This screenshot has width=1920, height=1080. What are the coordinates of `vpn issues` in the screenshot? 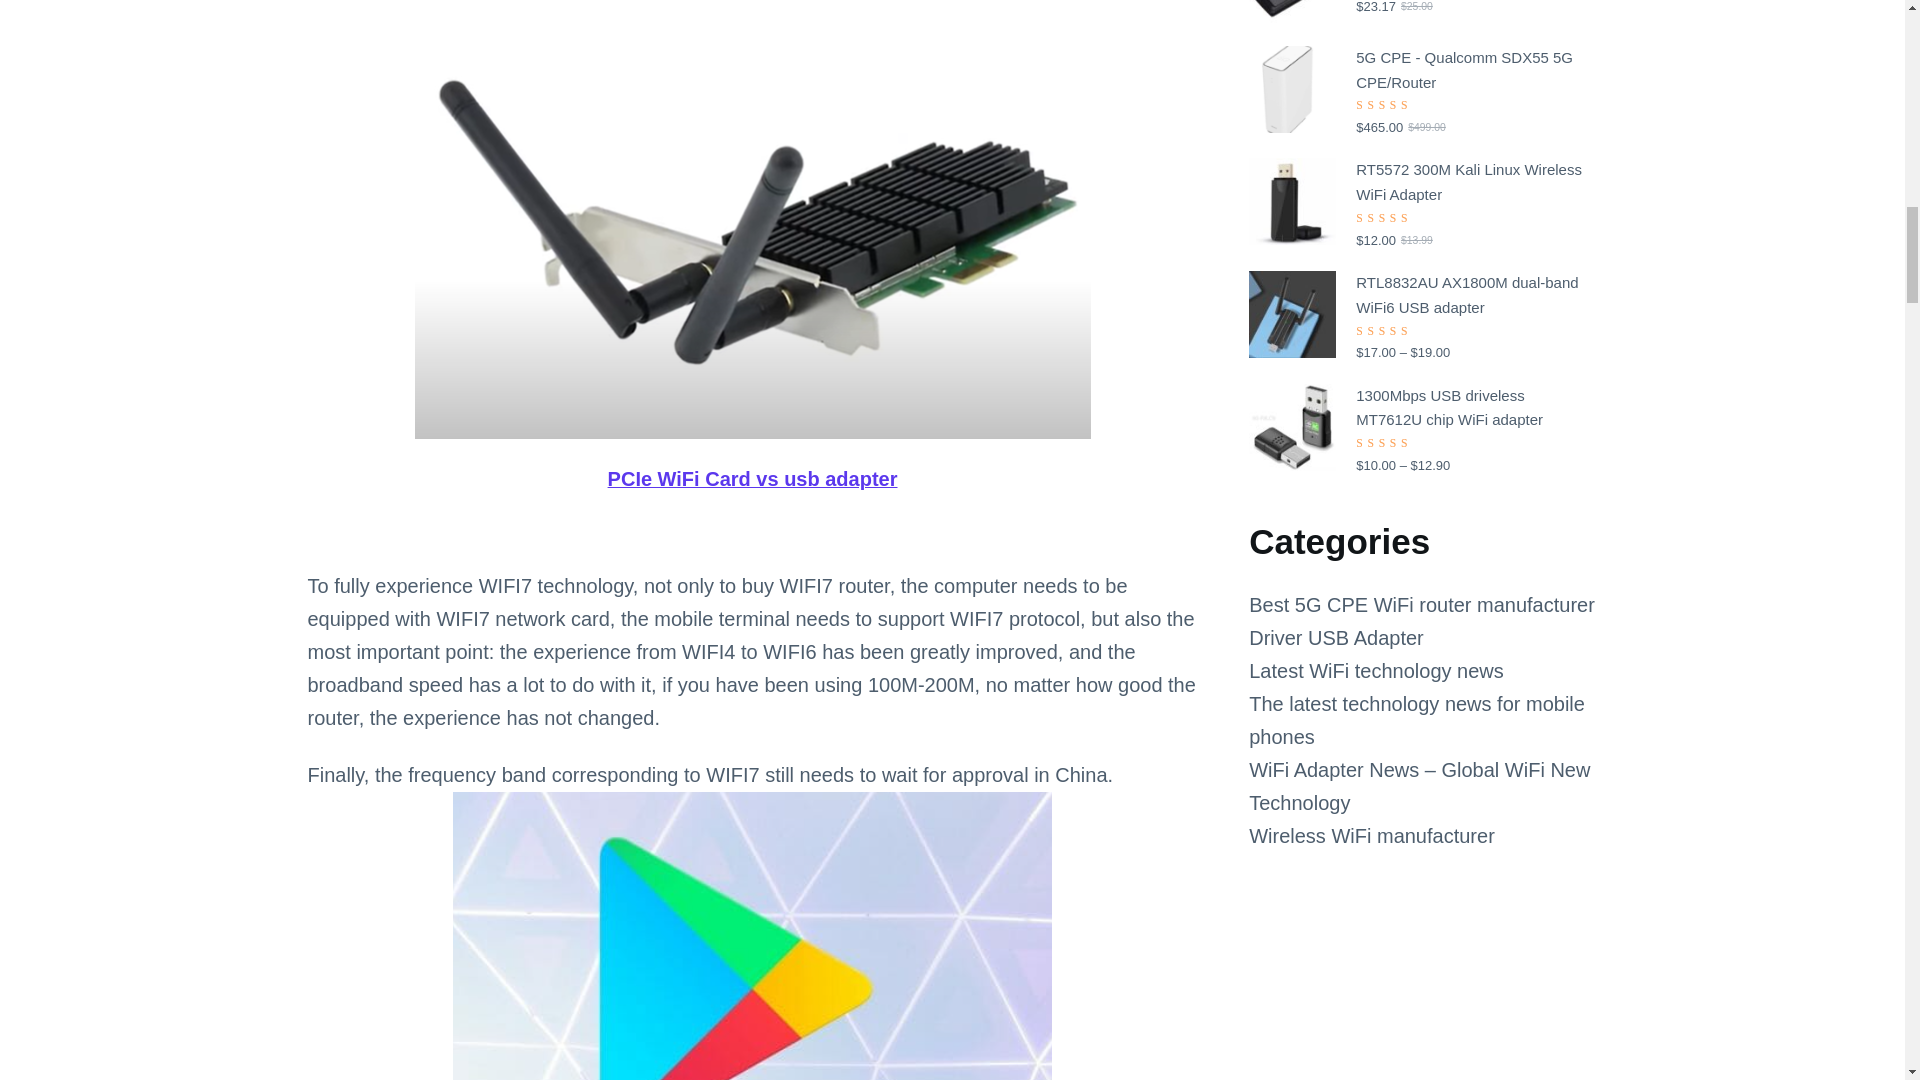 It's located at (752, 936).